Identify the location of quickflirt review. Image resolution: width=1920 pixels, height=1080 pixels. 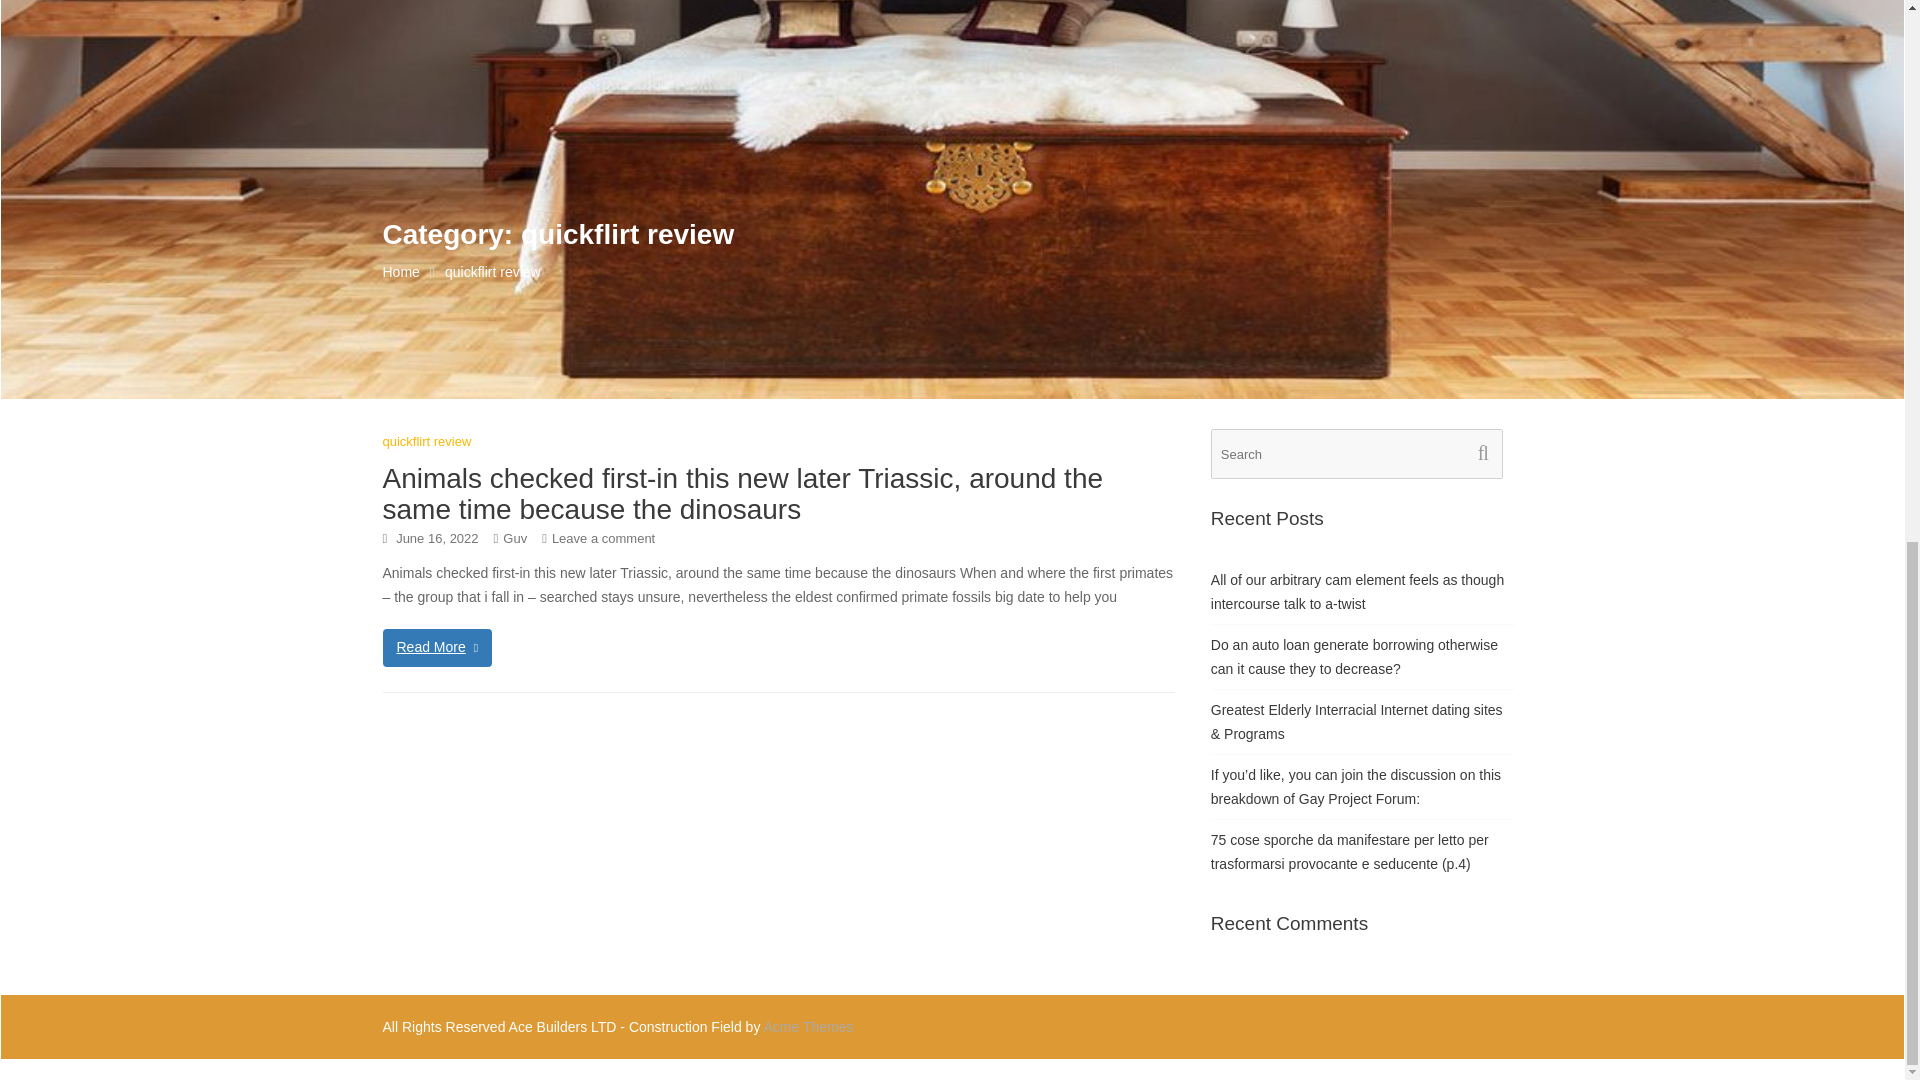
(426, 442).